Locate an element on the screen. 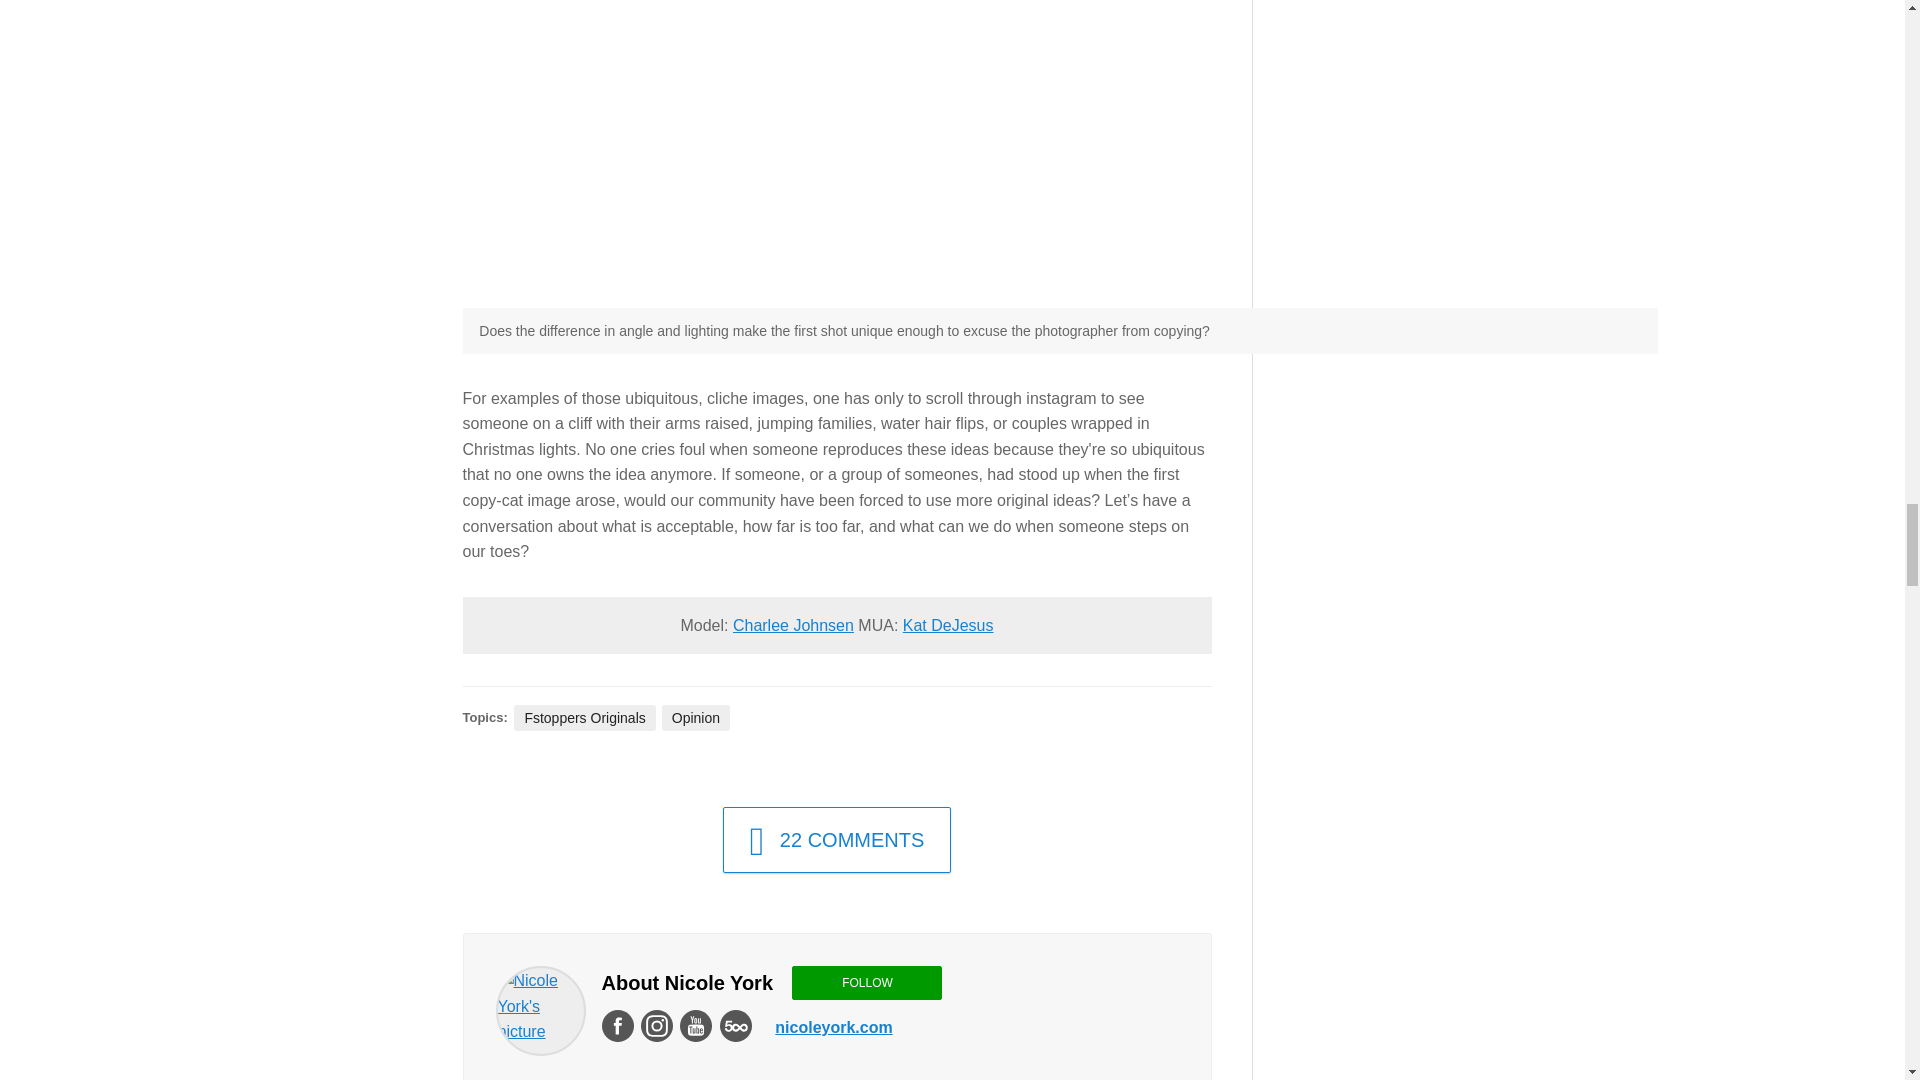  Charlee Johnsen is located at coordinates (794, 624).